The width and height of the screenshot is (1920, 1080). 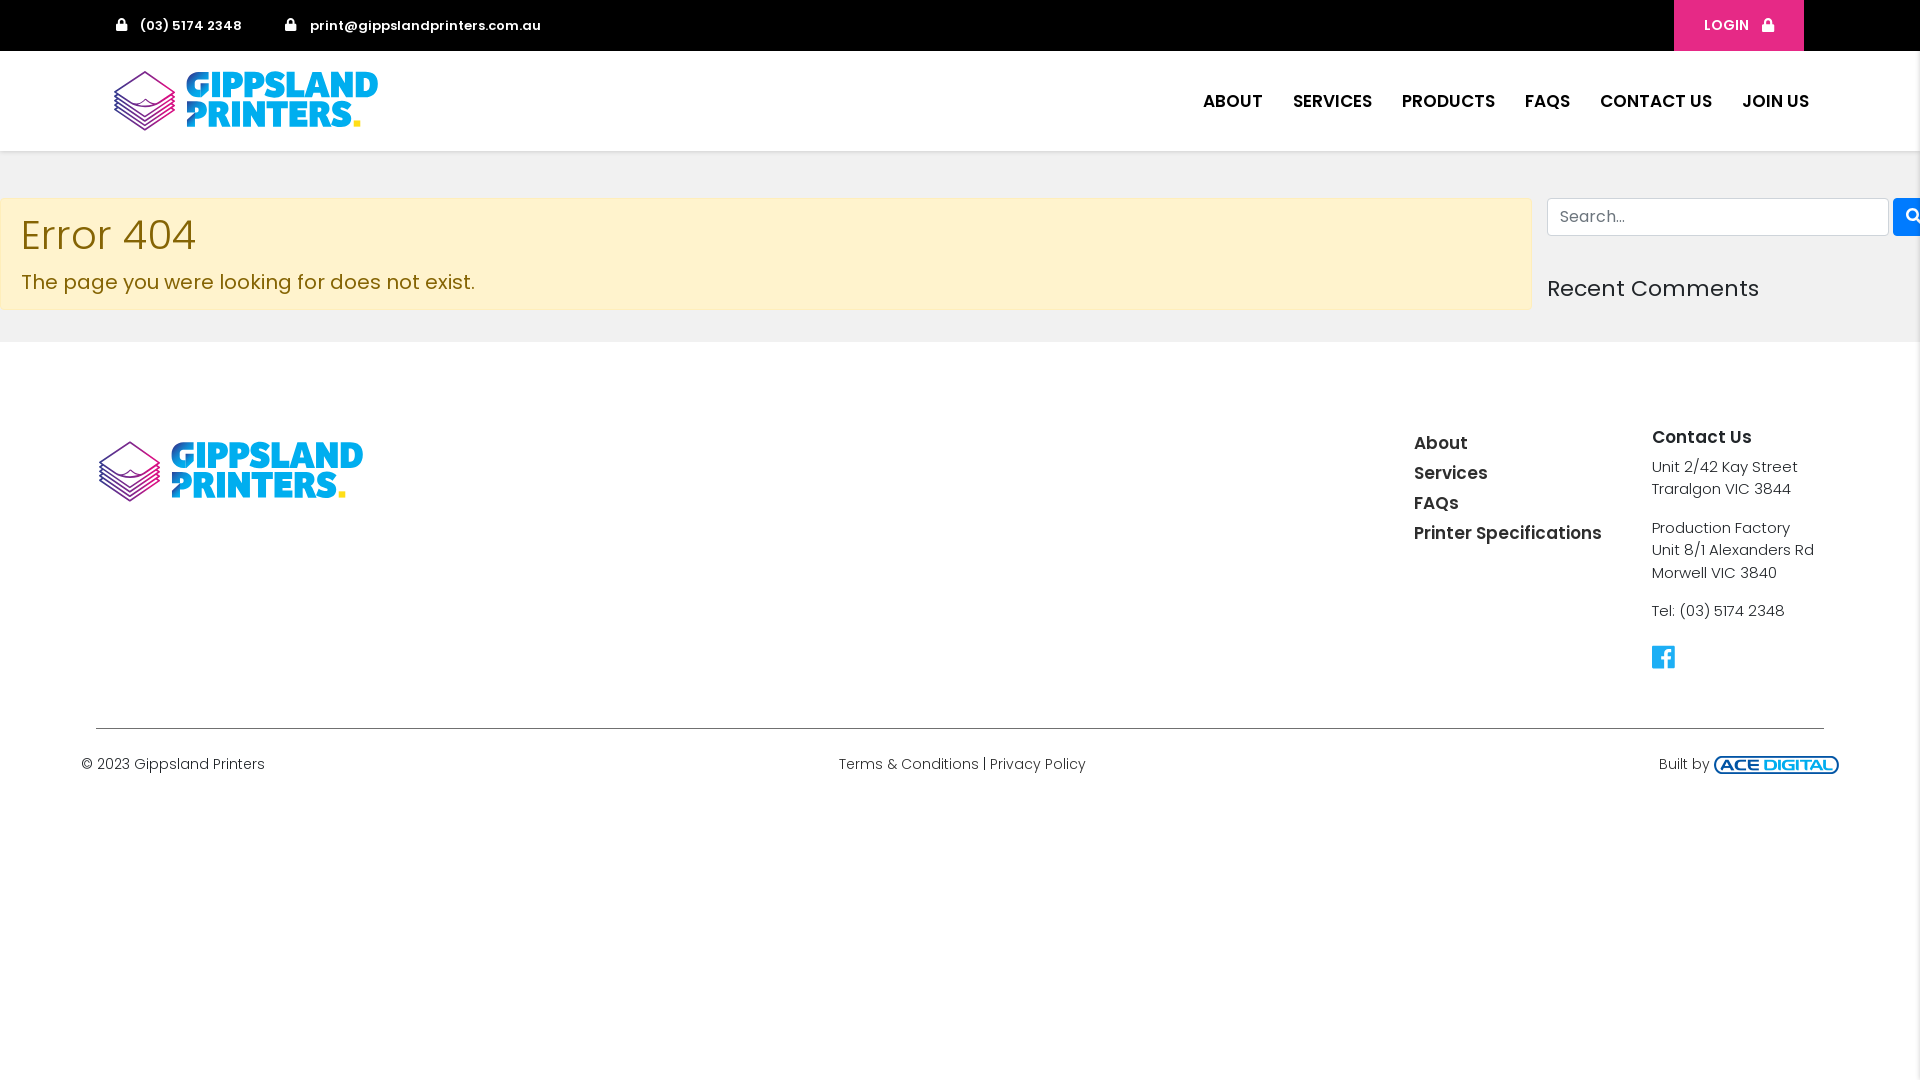 I want to click on Printer Specifications, so click(x=1508, y=533).